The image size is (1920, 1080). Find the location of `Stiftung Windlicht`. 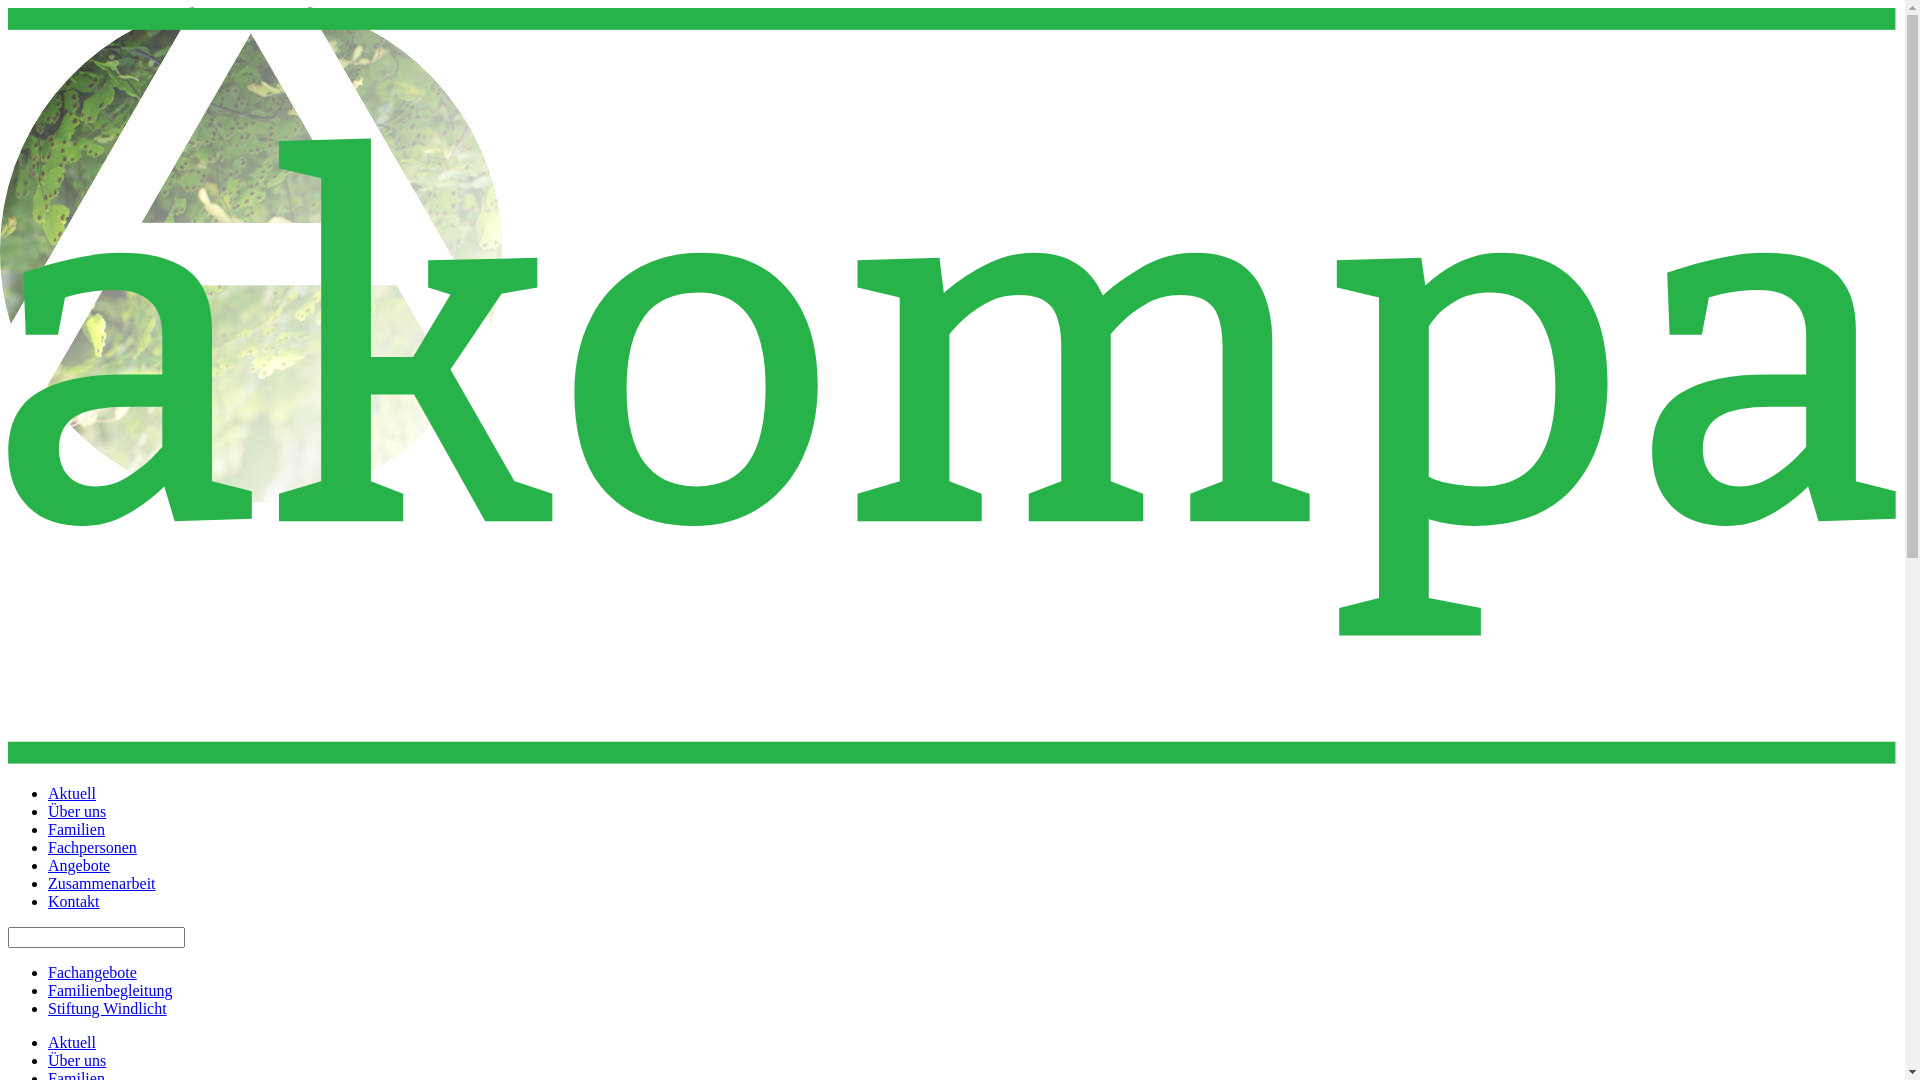

Stiftung Windlicht is located at coordinates (108, 1008).